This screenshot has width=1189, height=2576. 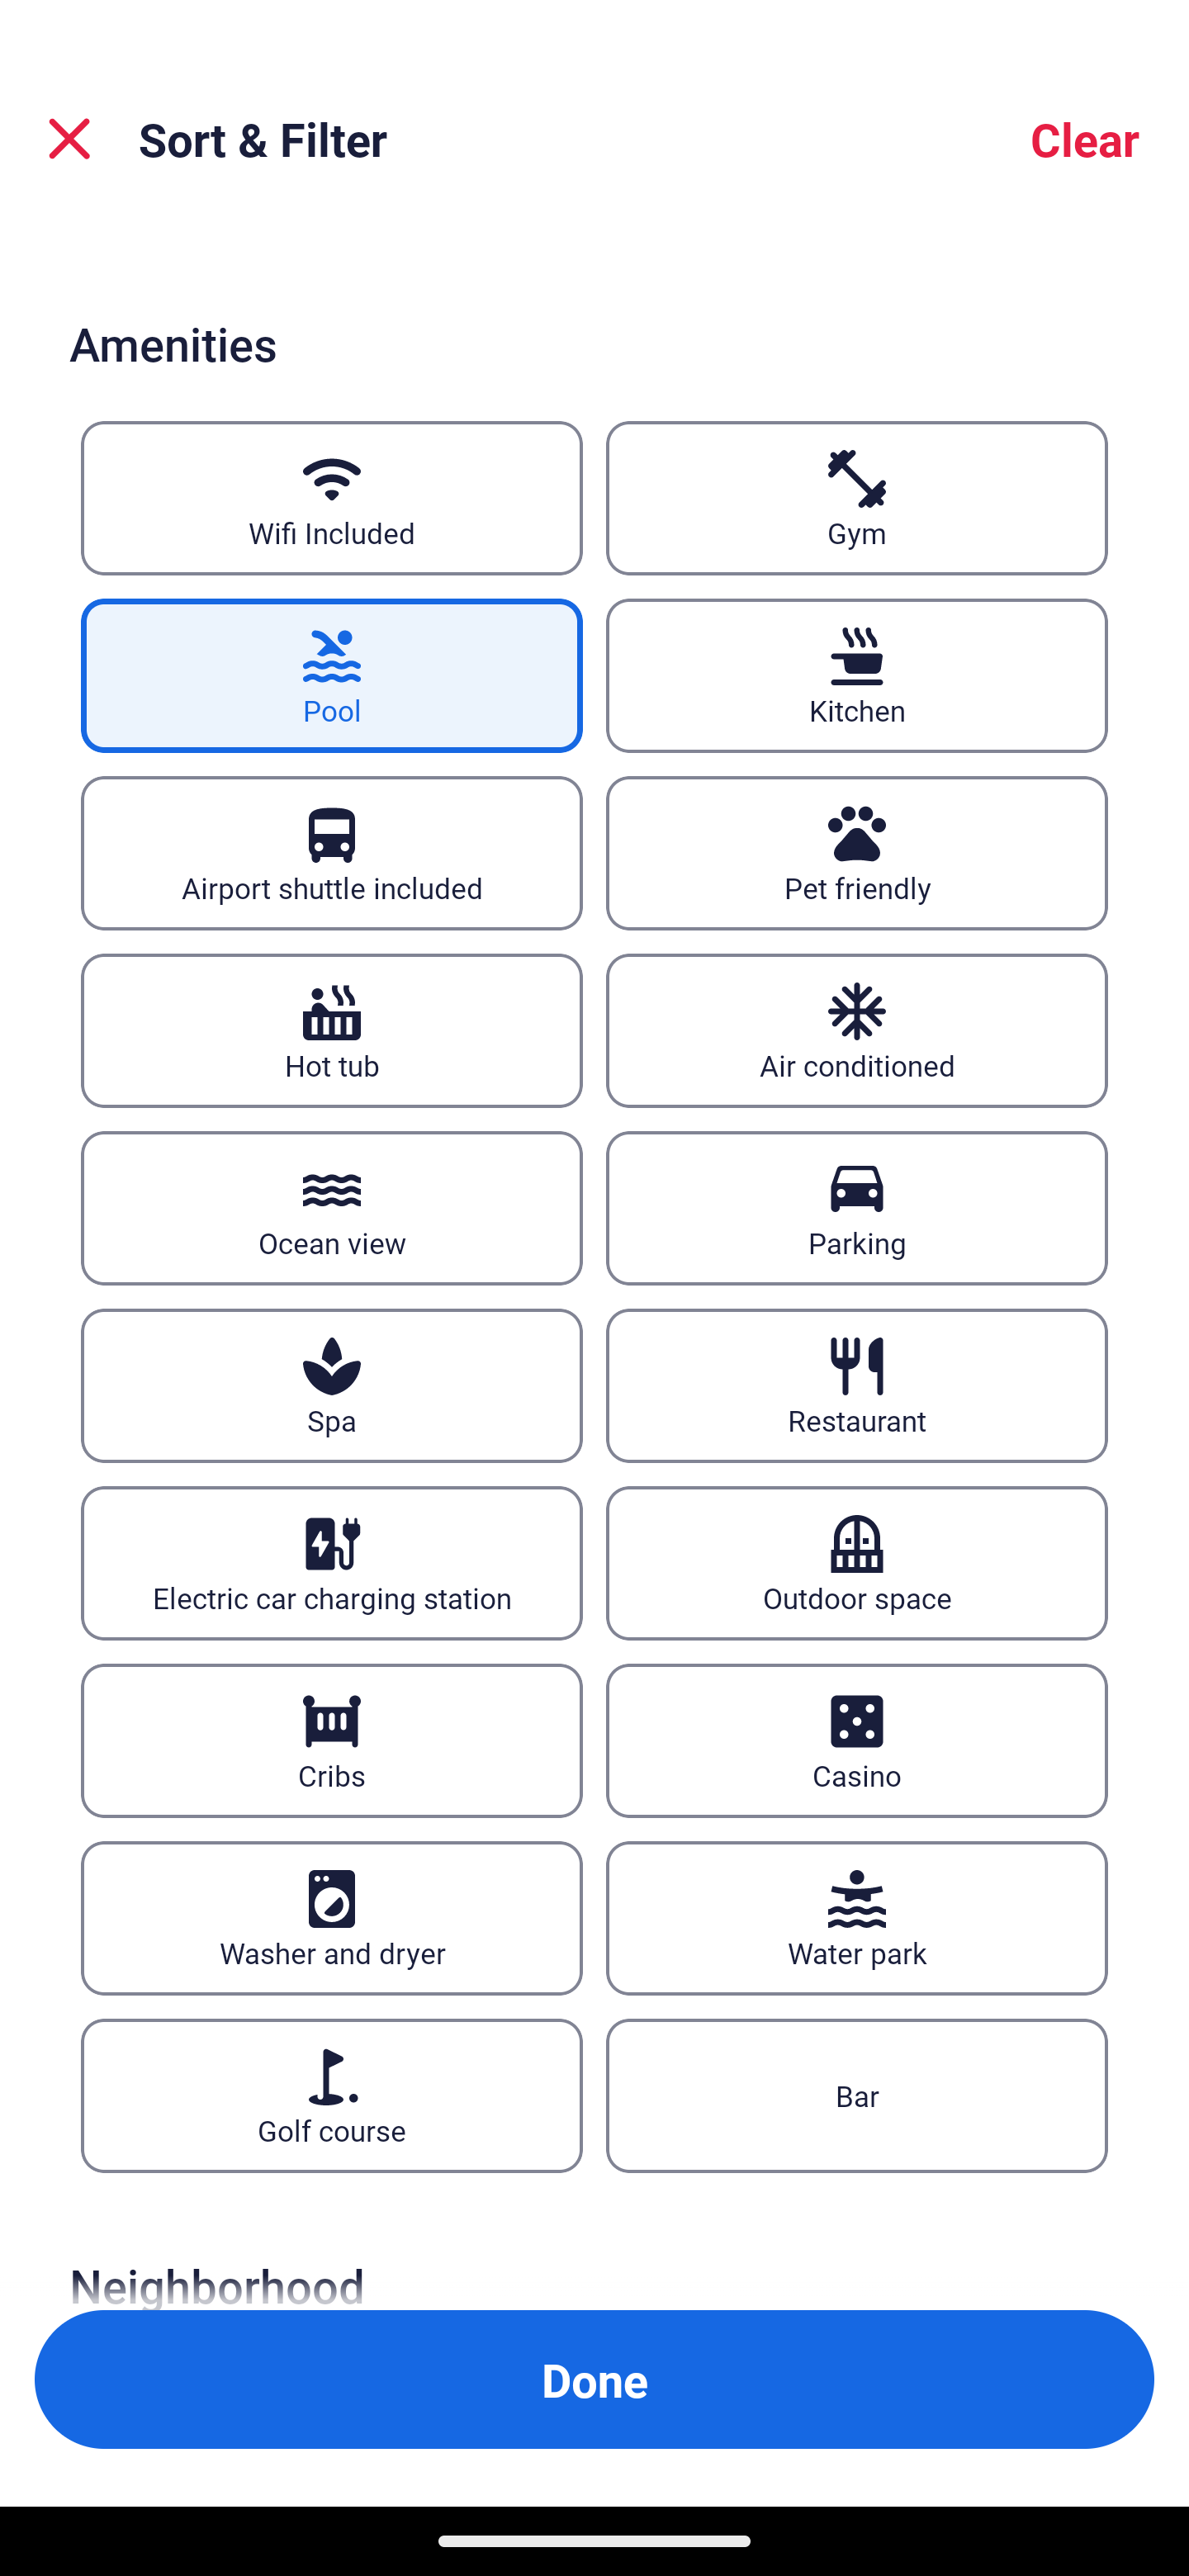 I want to click on Pet friendly, so click(x=857, y=852).